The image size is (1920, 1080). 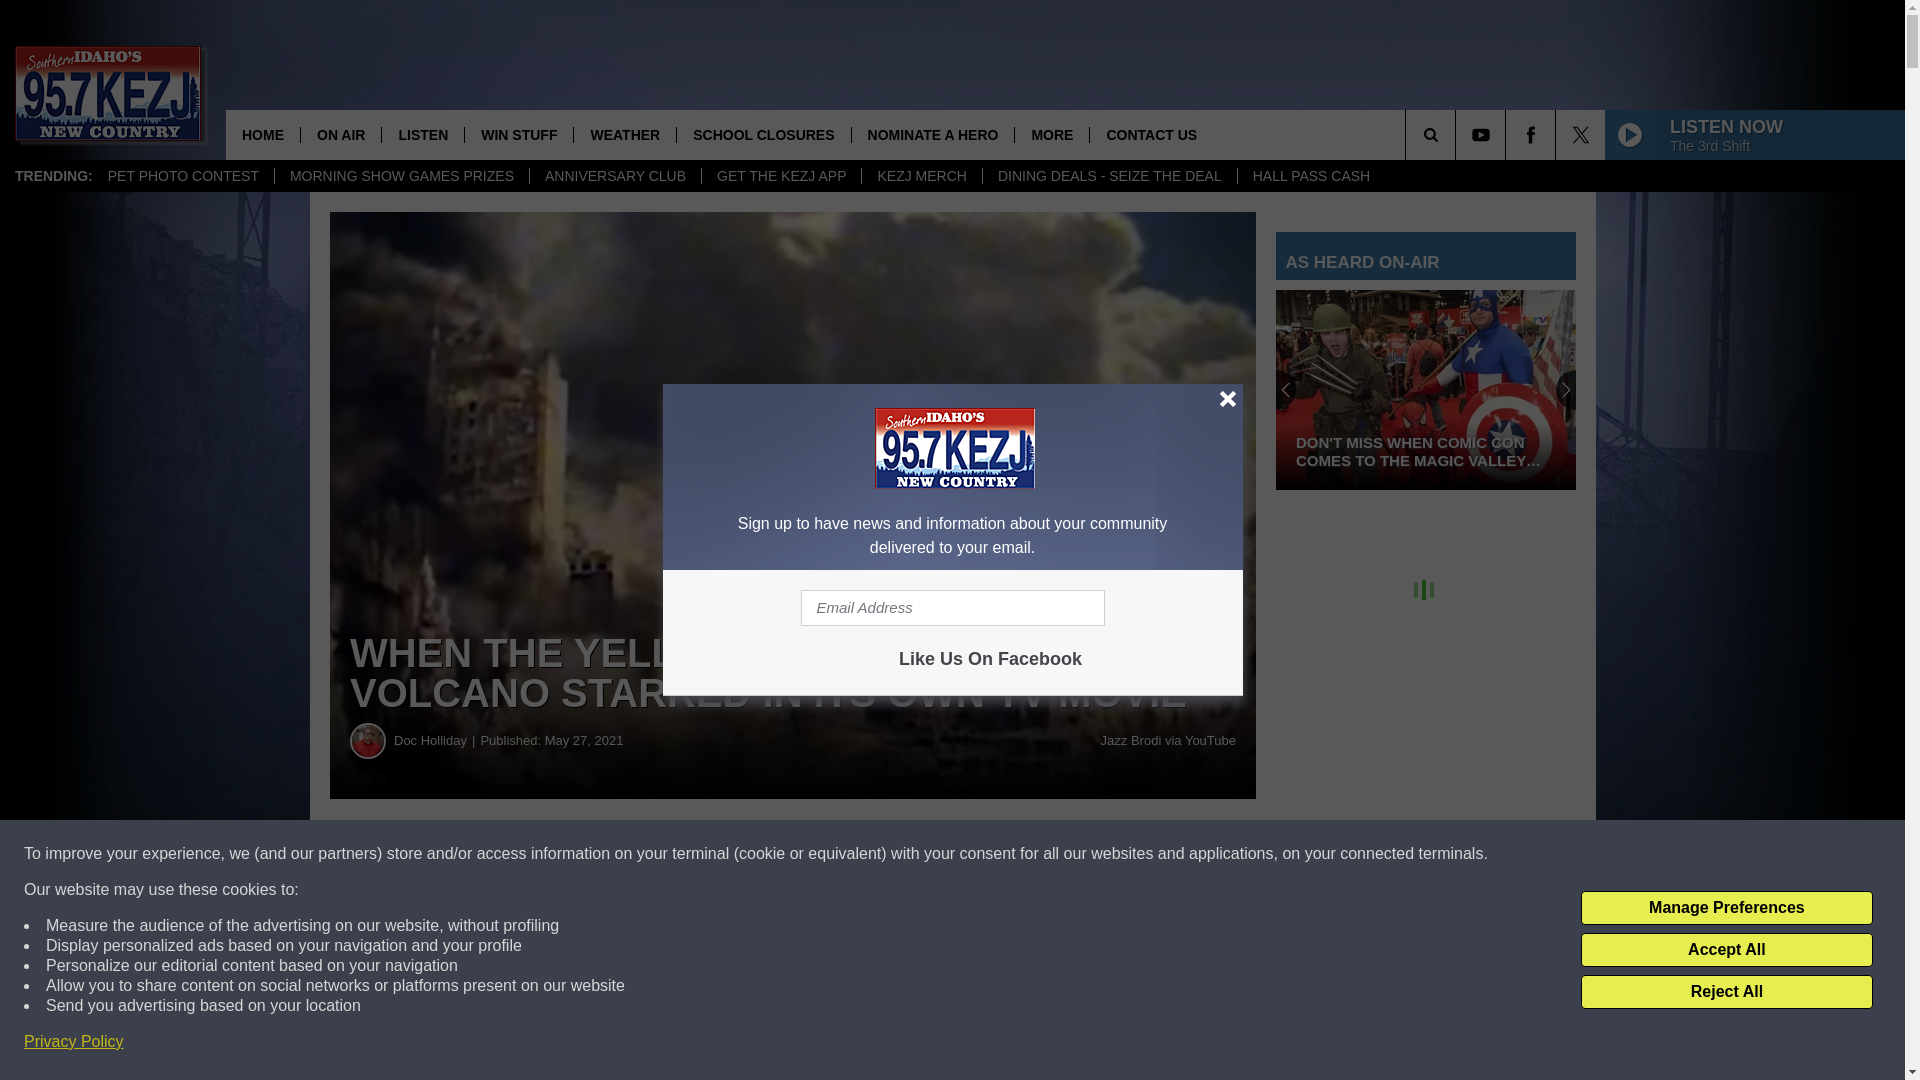 I want to click on GET THE KEZJ APP, so click(x=780, y=176).